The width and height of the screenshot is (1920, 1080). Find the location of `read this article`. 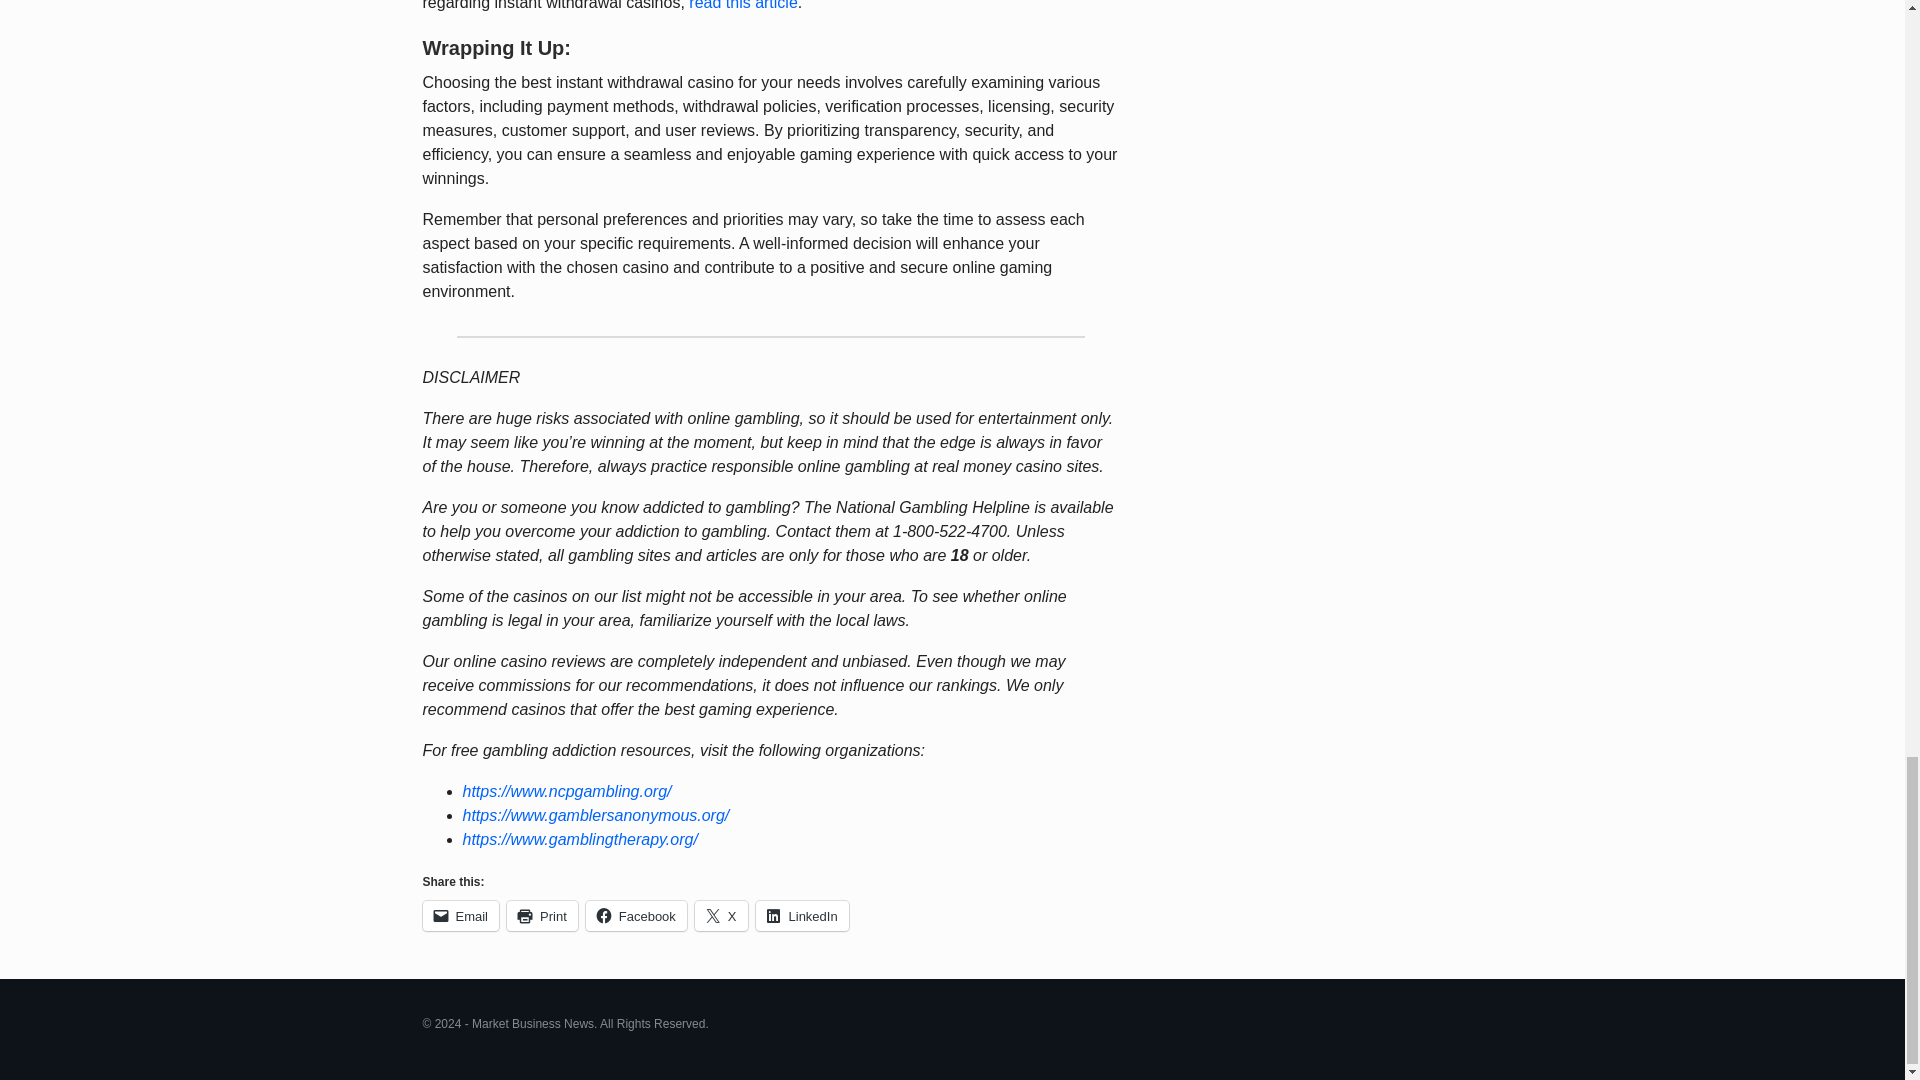

read this article is located at coordinates (744, 5).